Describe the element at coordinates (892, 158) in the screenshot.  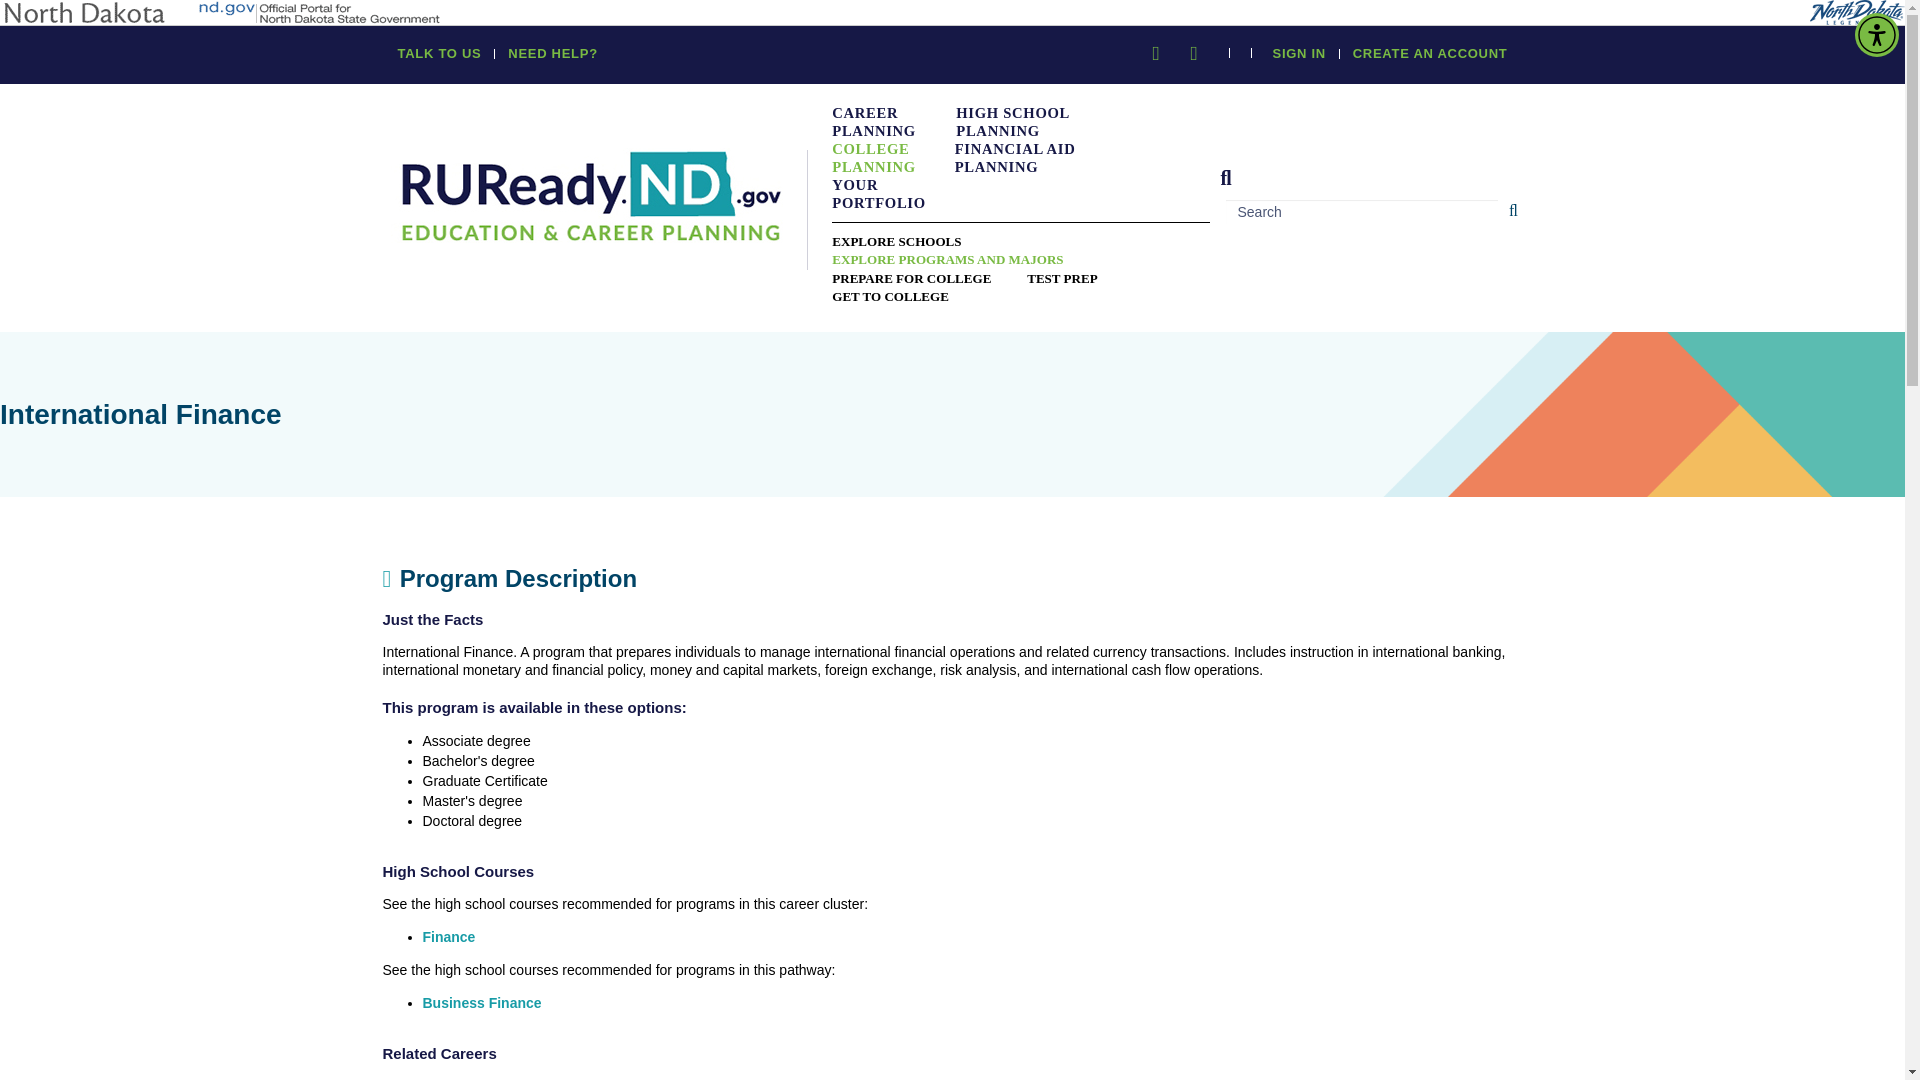
I see `COLLEGE PLANNING` at that location.